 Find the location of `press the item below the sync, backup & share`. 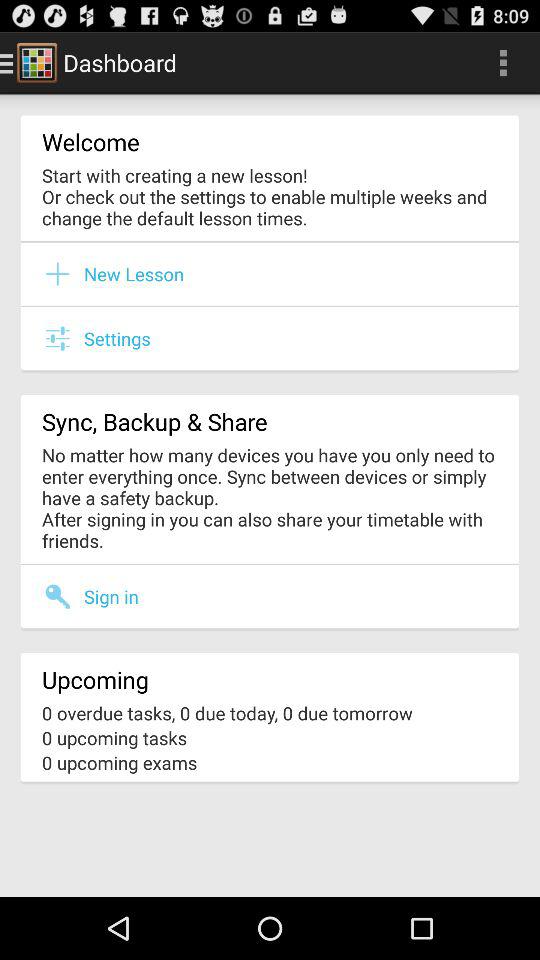

press the item below the sync, backup & share is located at coordinates (270, 498).